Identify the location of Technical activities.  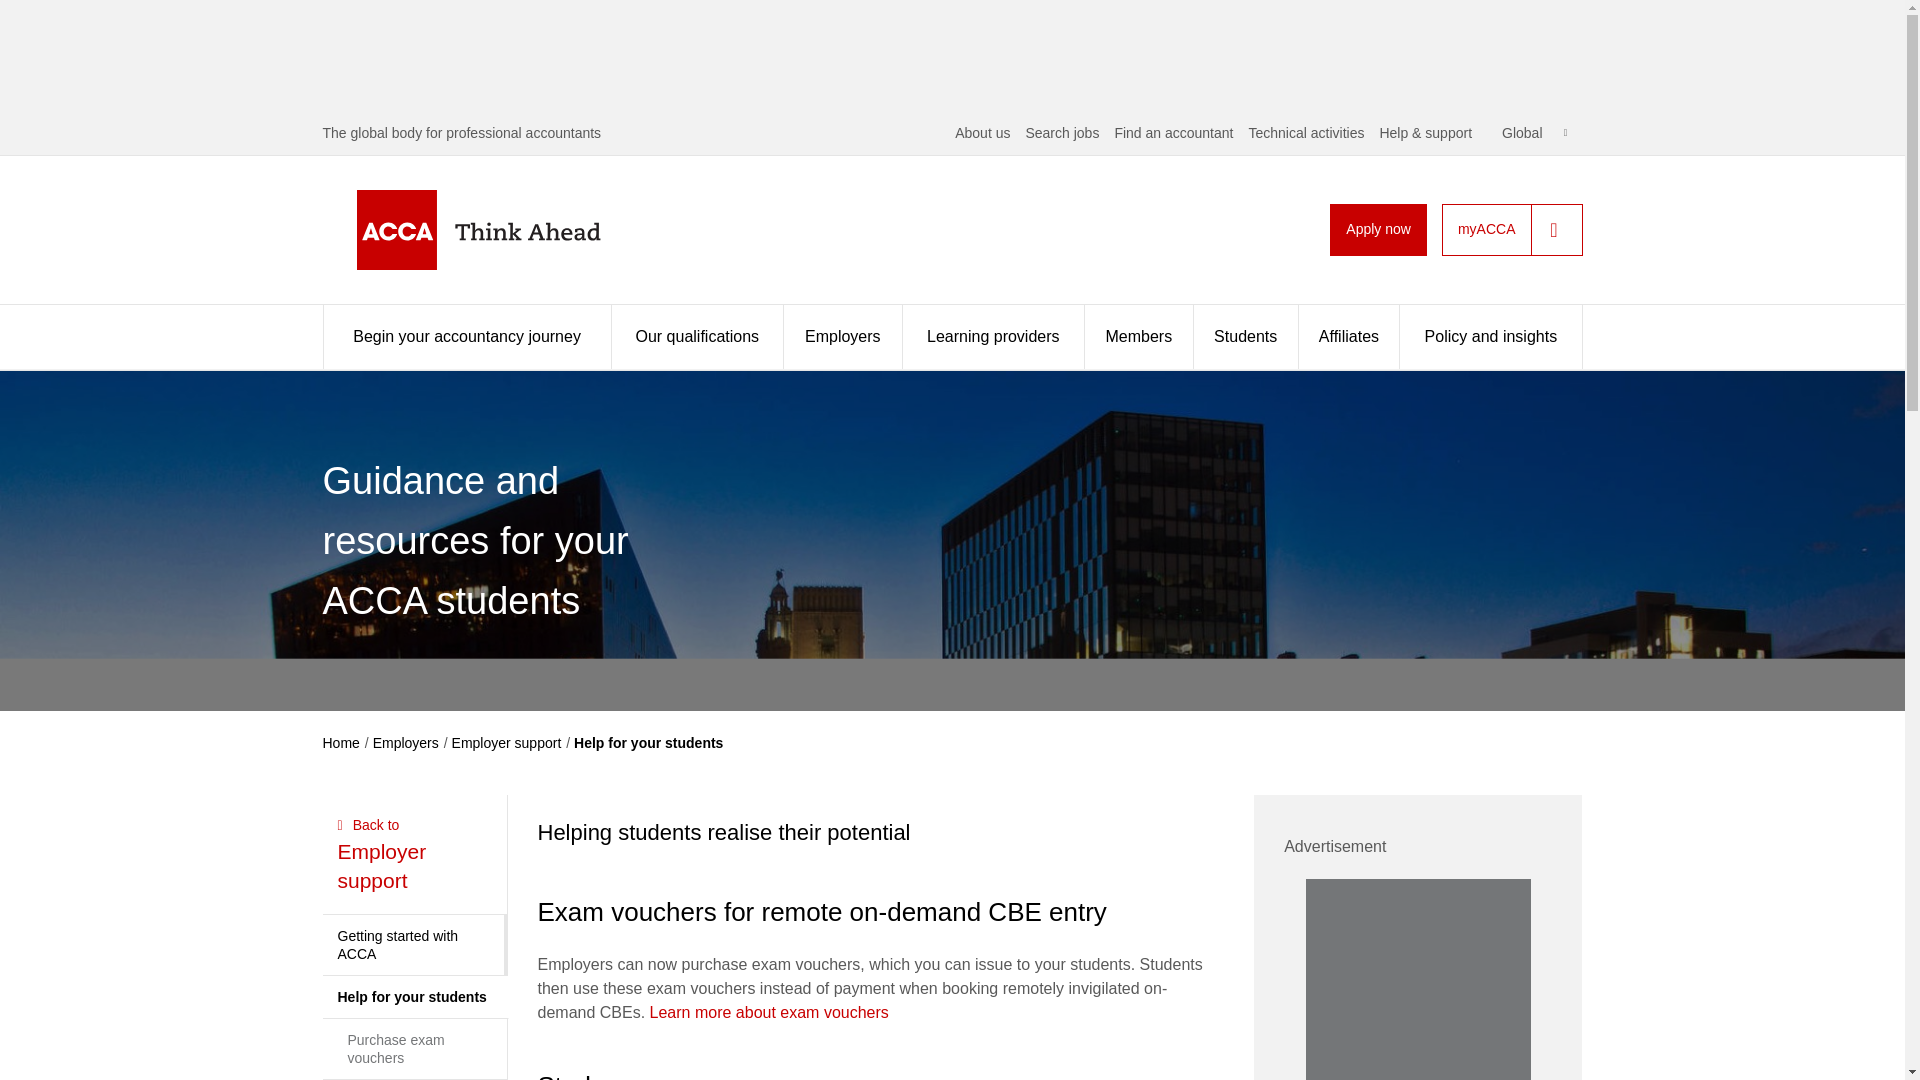
(1306, 133).